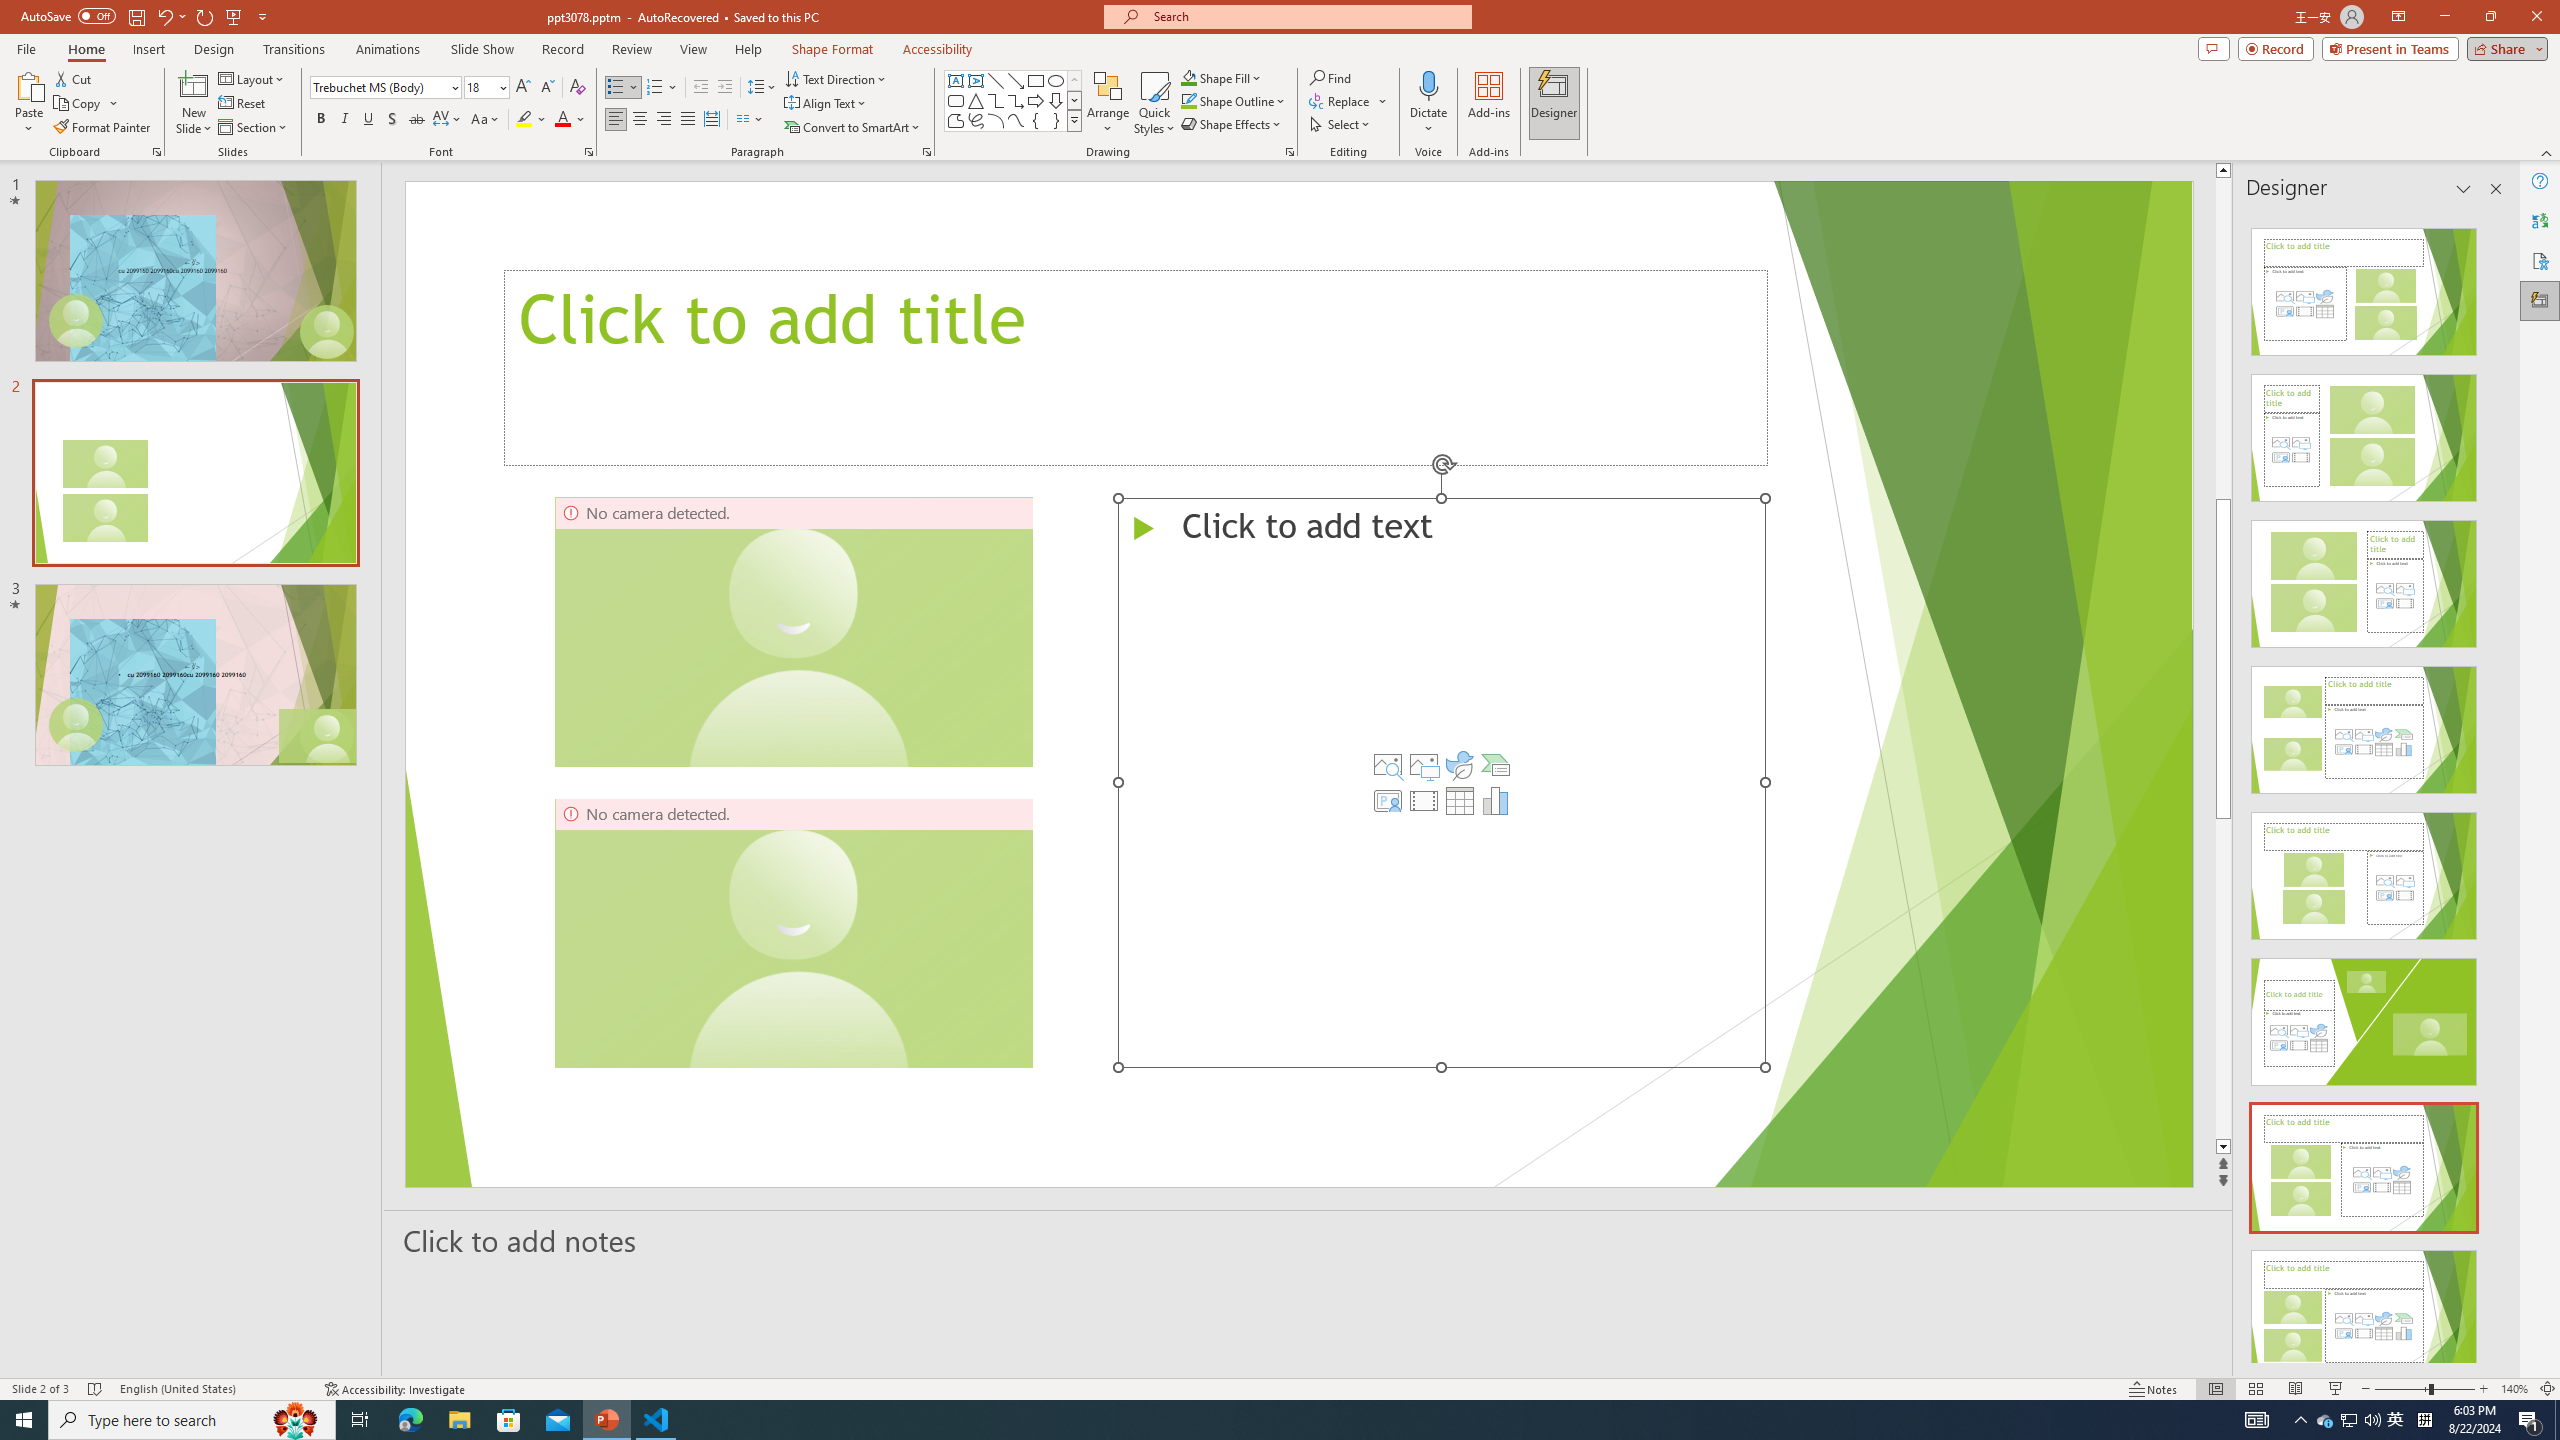 The image size is (2560, 1440). I want to click on Recommended Design: Design Idea, so click(2364, 286).